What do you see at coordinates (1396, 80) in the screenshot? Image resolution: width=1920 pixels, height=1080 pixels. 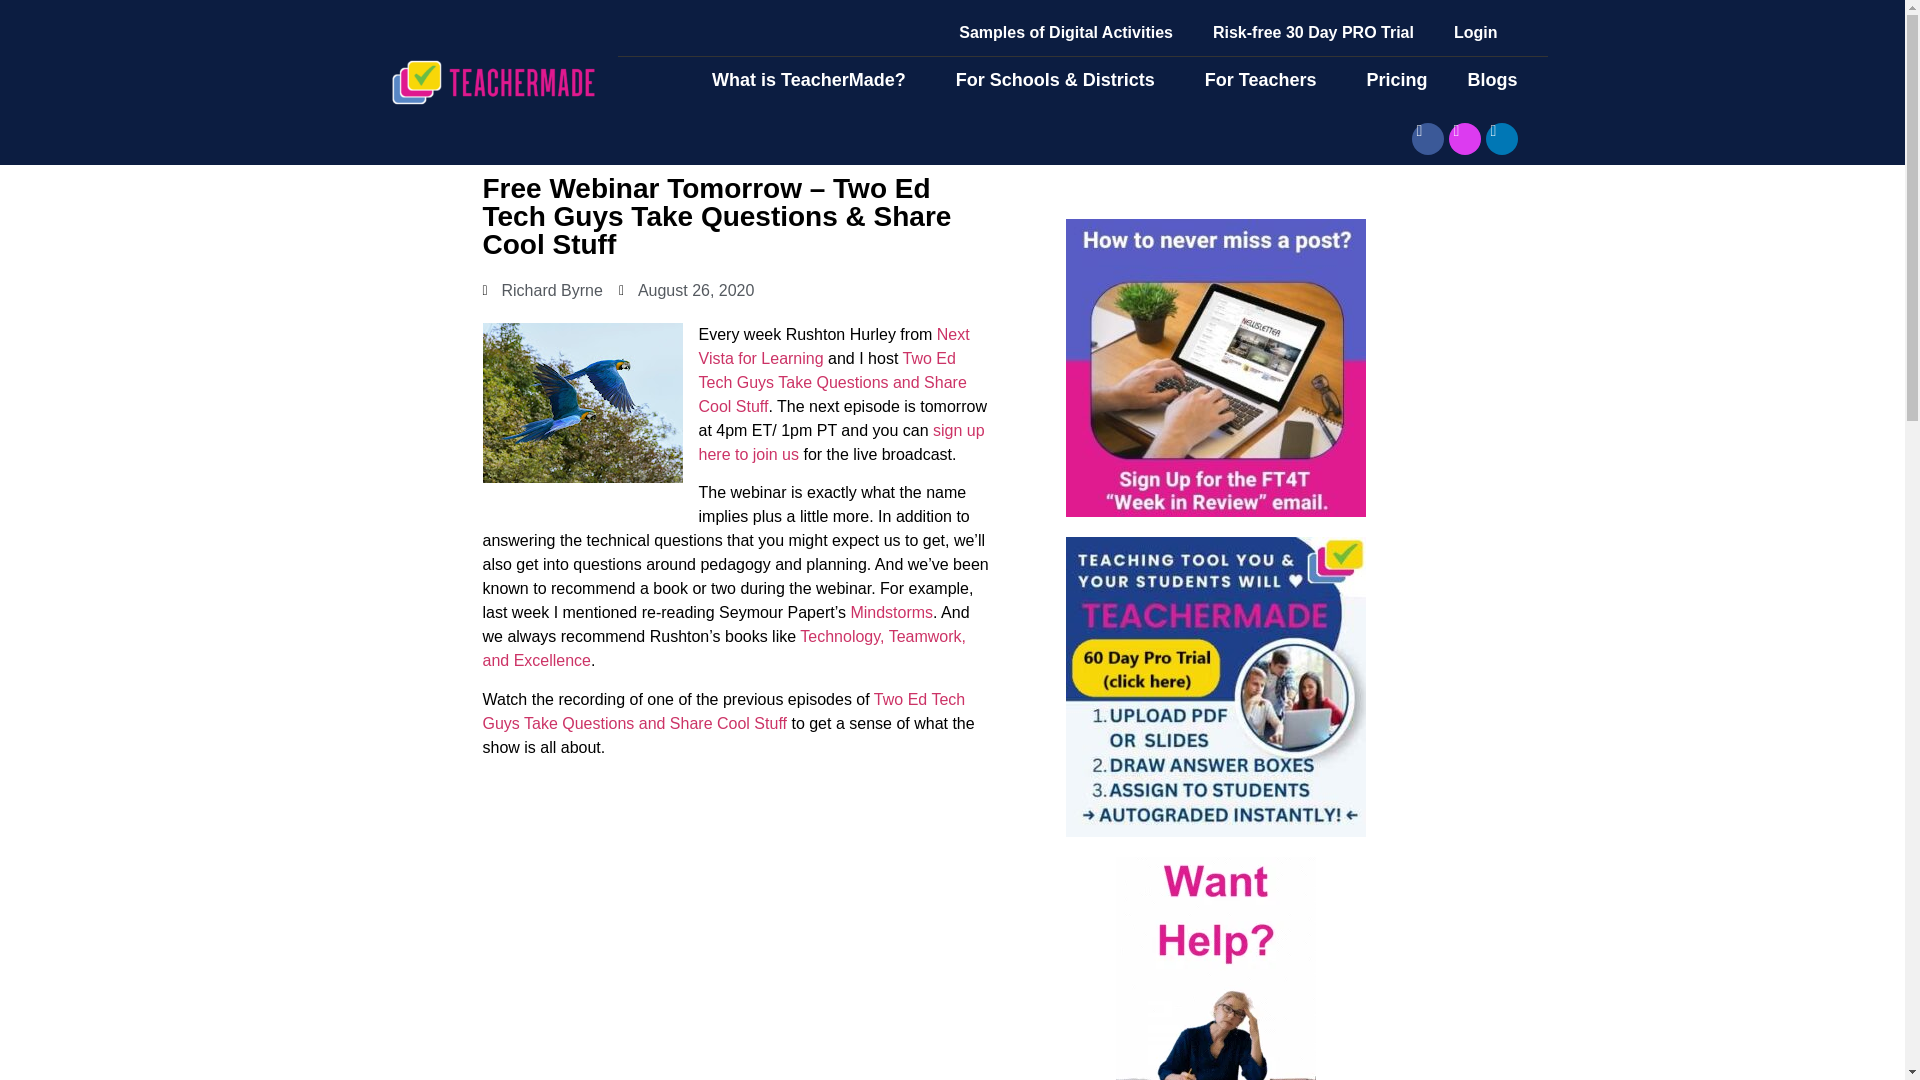 I see `Pricing` at bounding box center [1396, 80].